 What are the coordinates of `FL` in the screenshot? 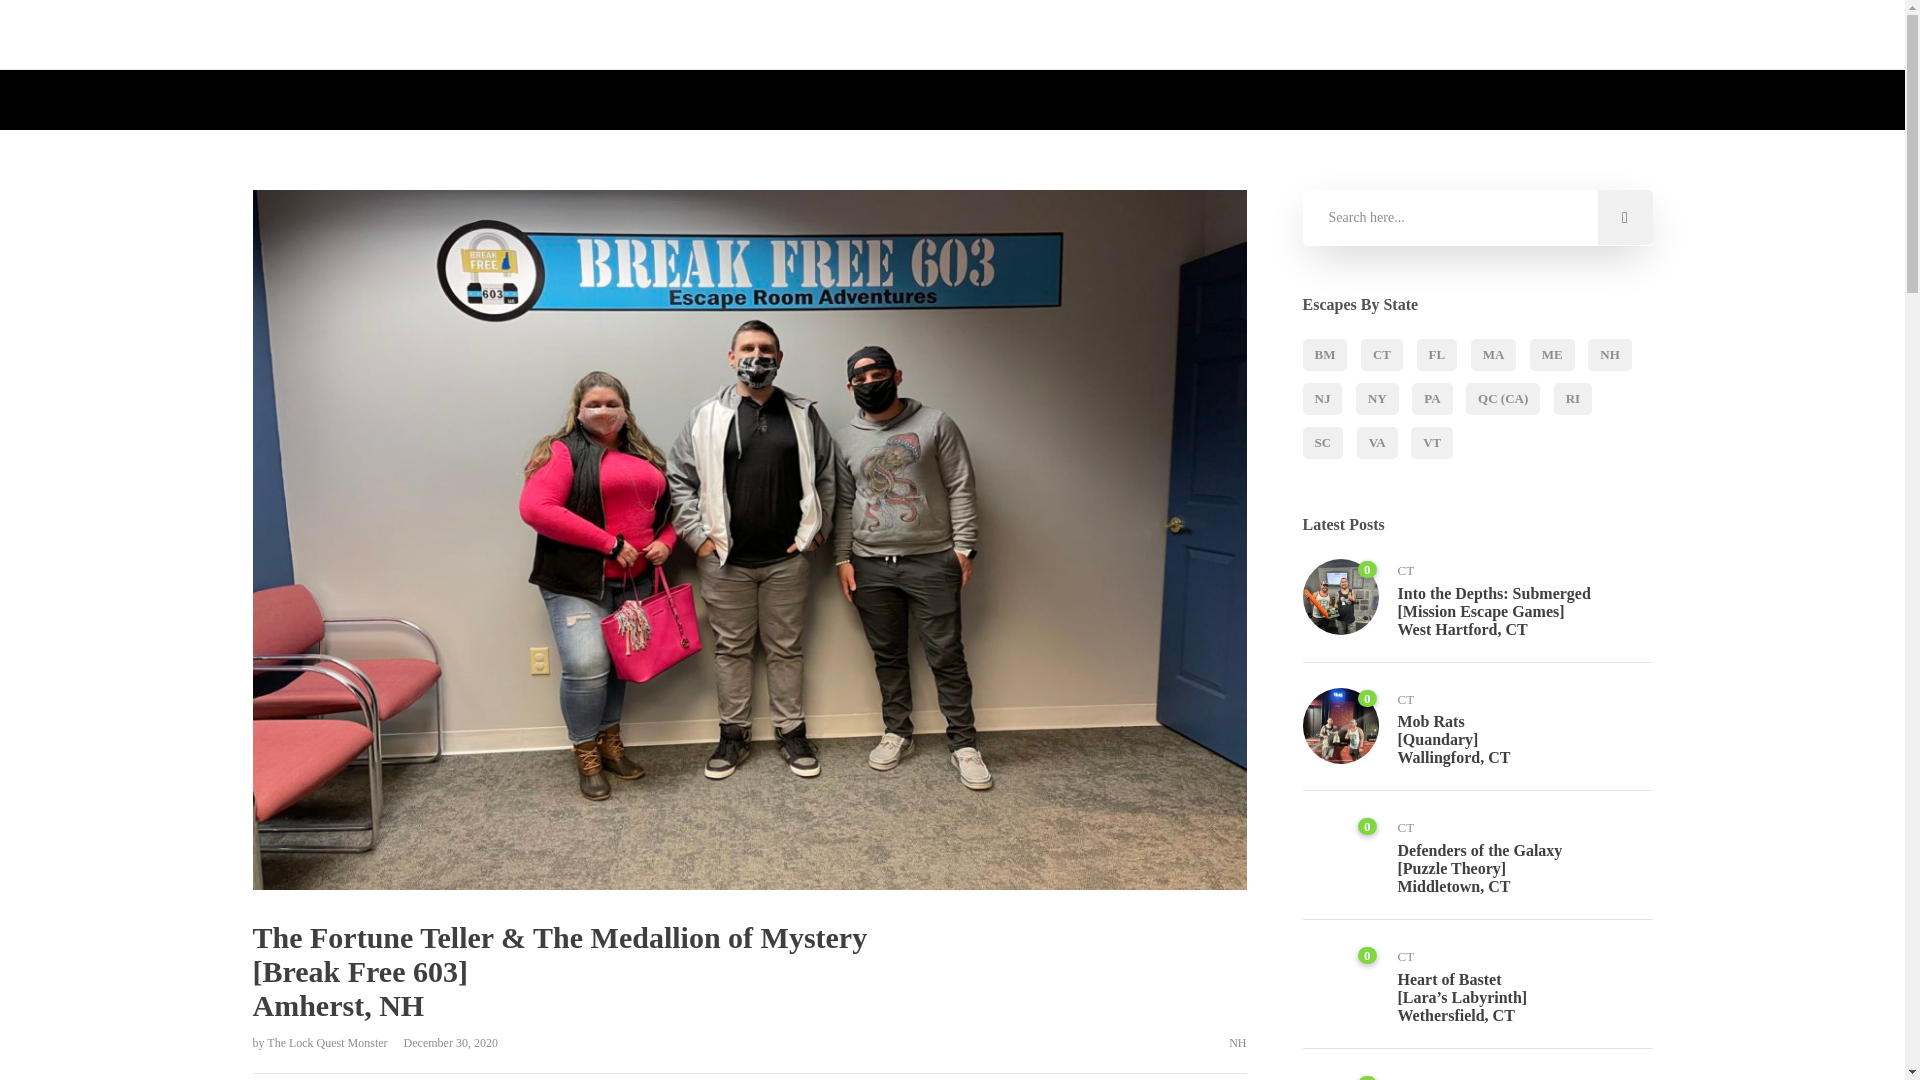 It's located at (1436, 355).